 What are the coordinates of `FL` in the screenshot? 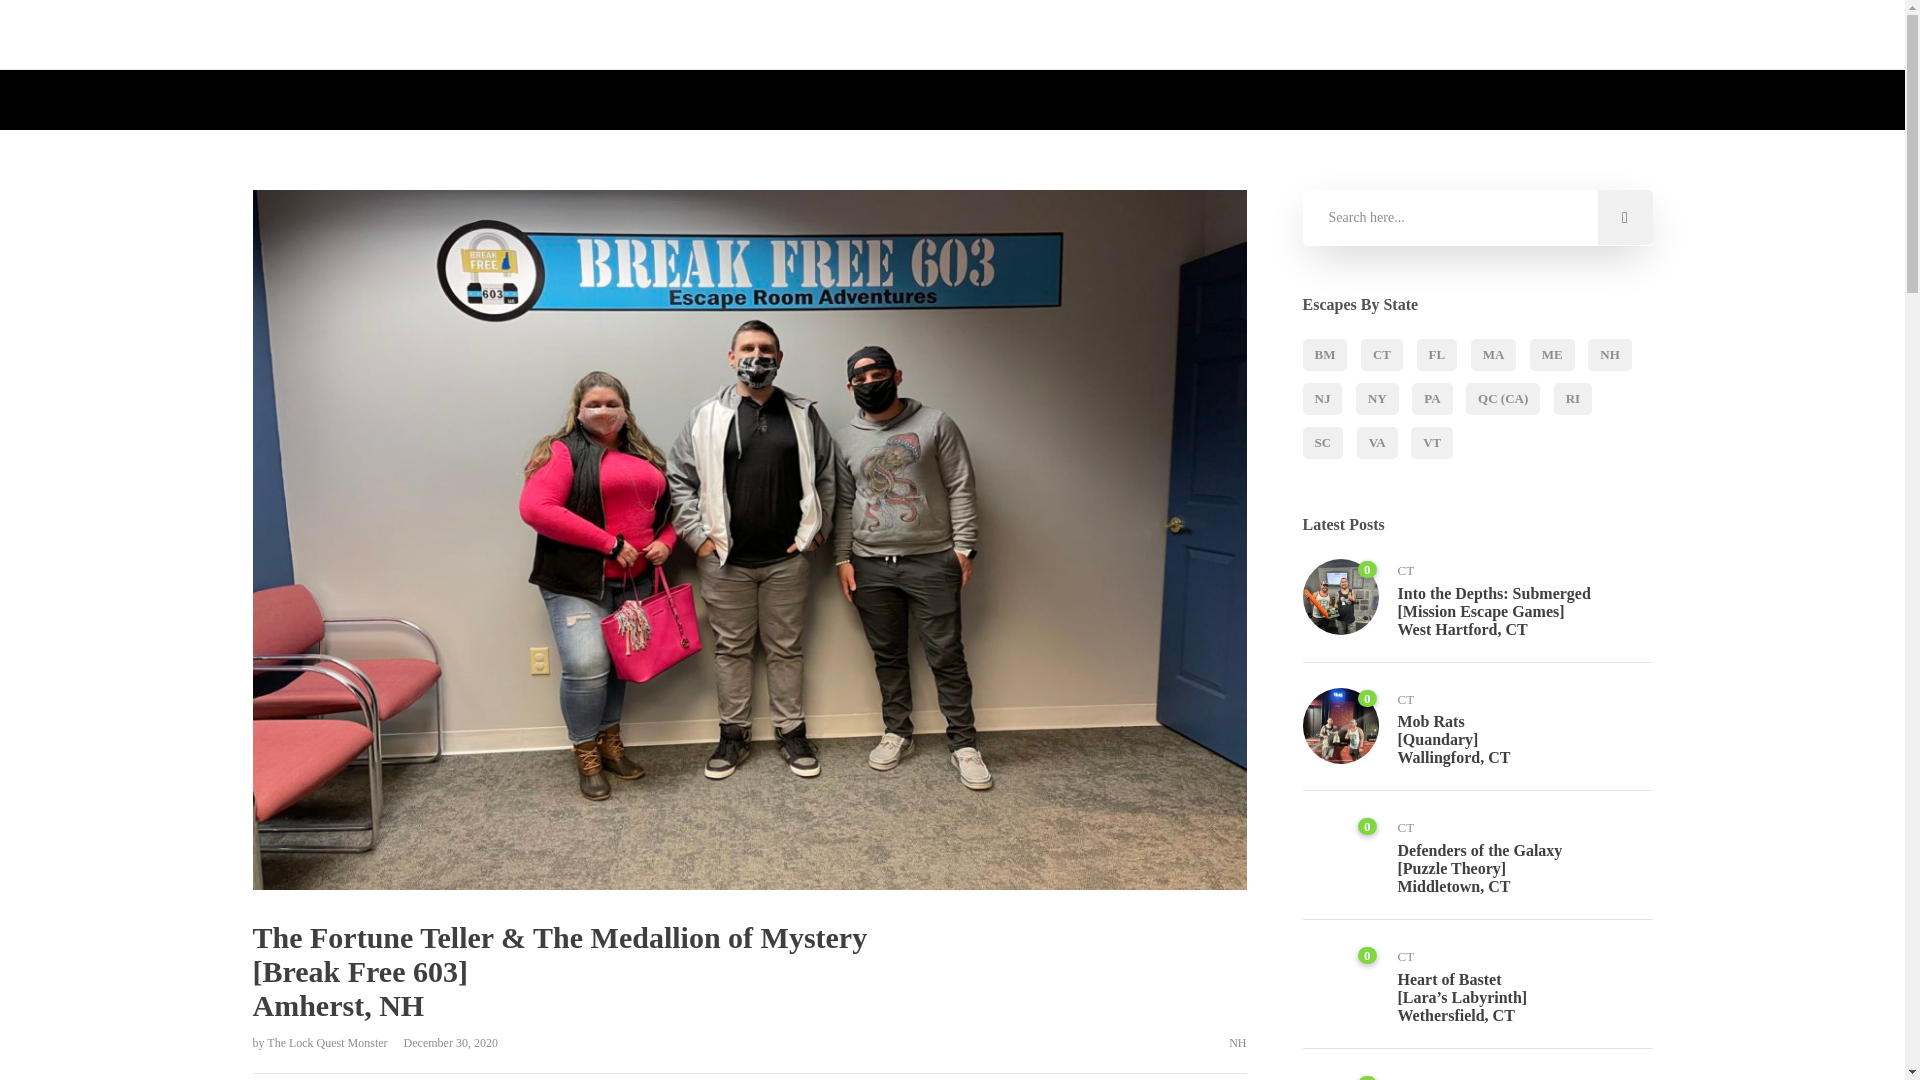 It's located at (1436, 355).